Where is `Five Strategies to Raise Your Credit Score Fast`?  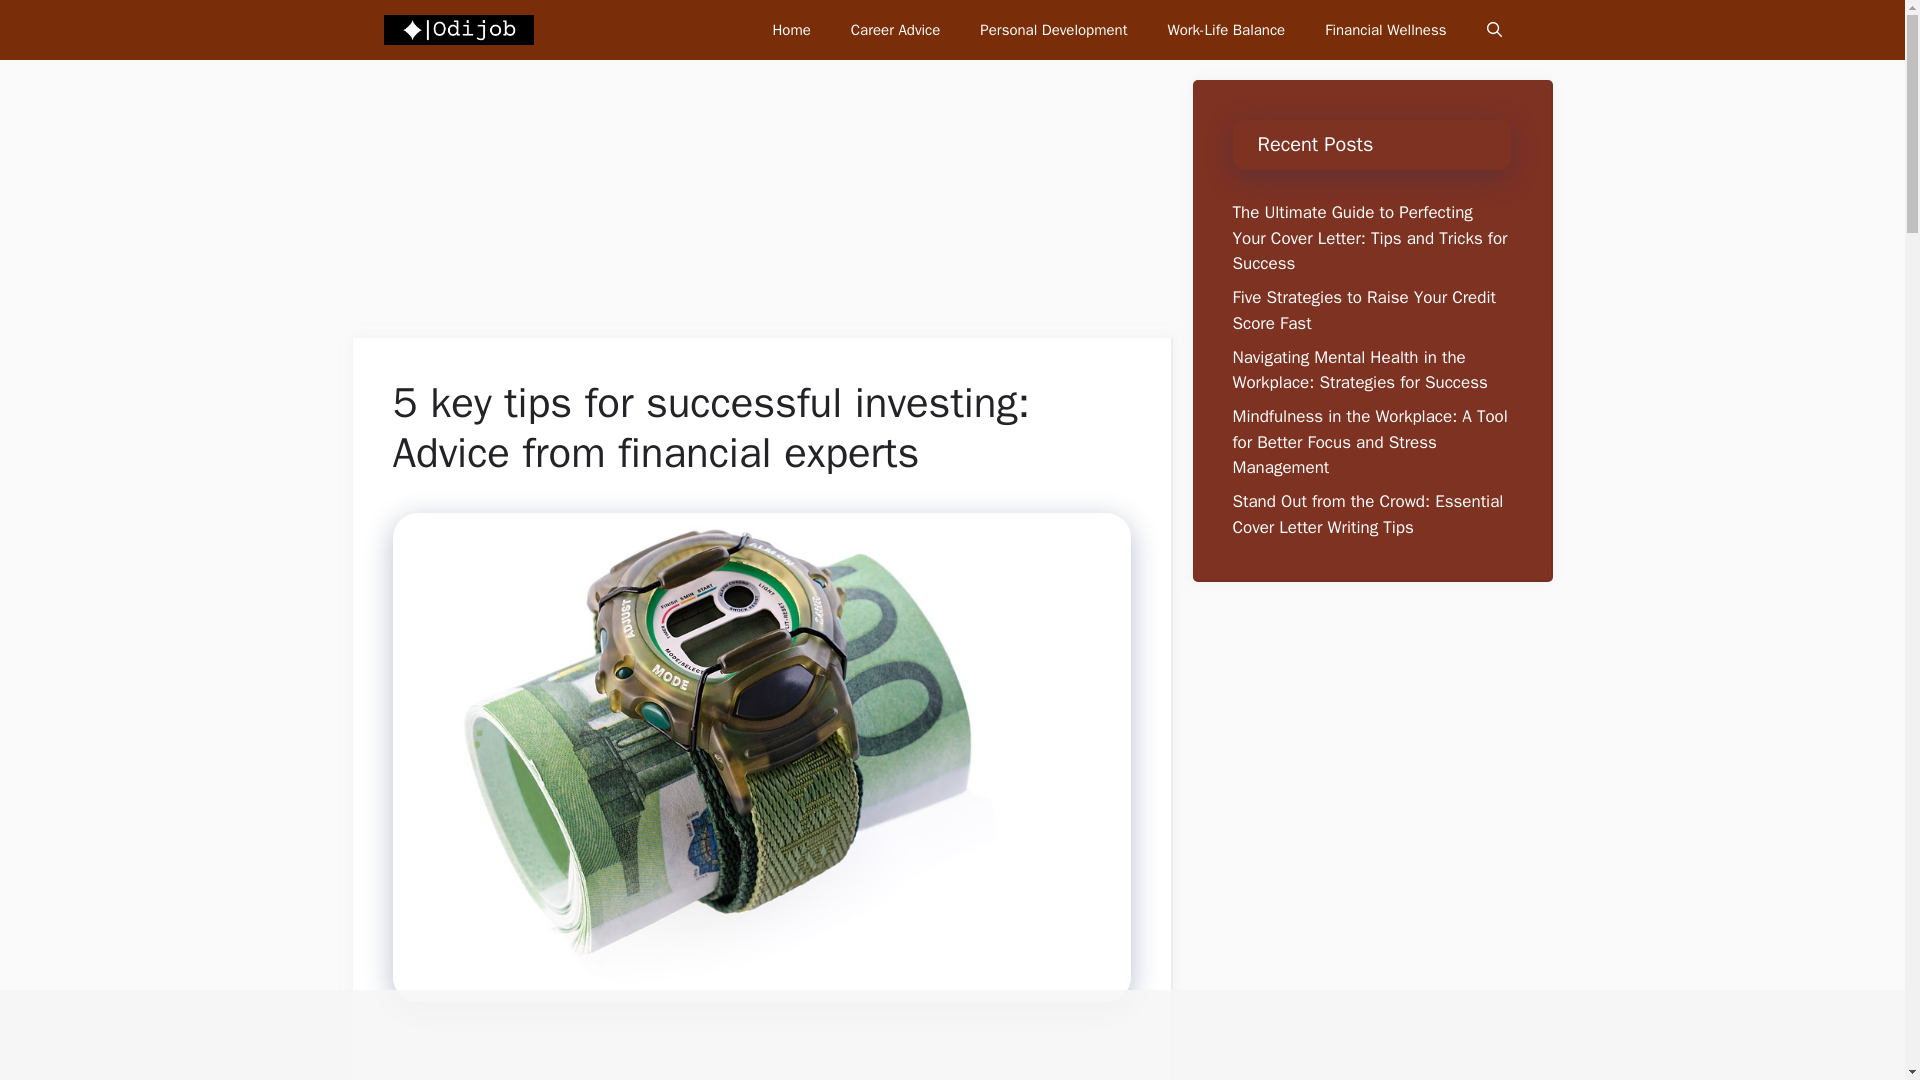 Five Strategies to Raise Your Credit Score Fast is located at coordinates (1364, 310).